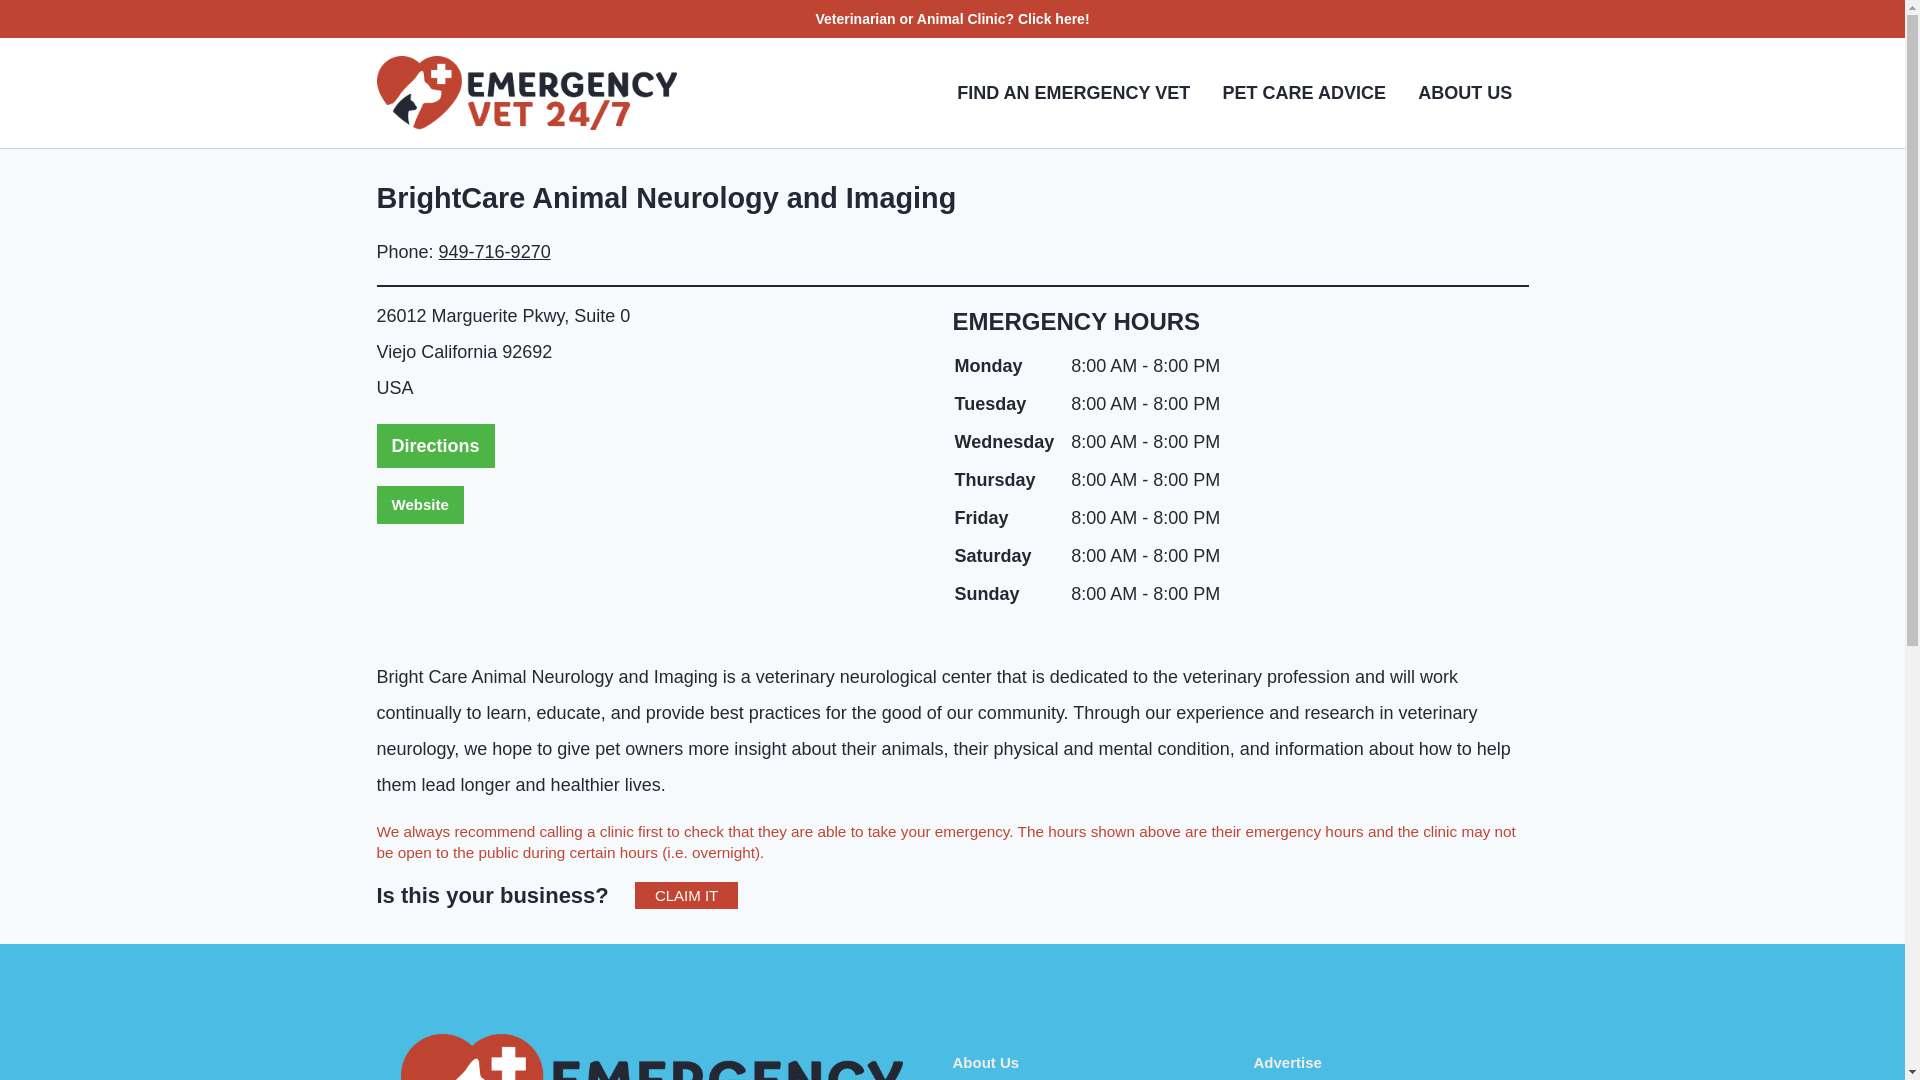 This screenshot has width=1920, height=1080. I want to click on Veterinarian or Animal Clinic? Click here!, so click(951, 18).